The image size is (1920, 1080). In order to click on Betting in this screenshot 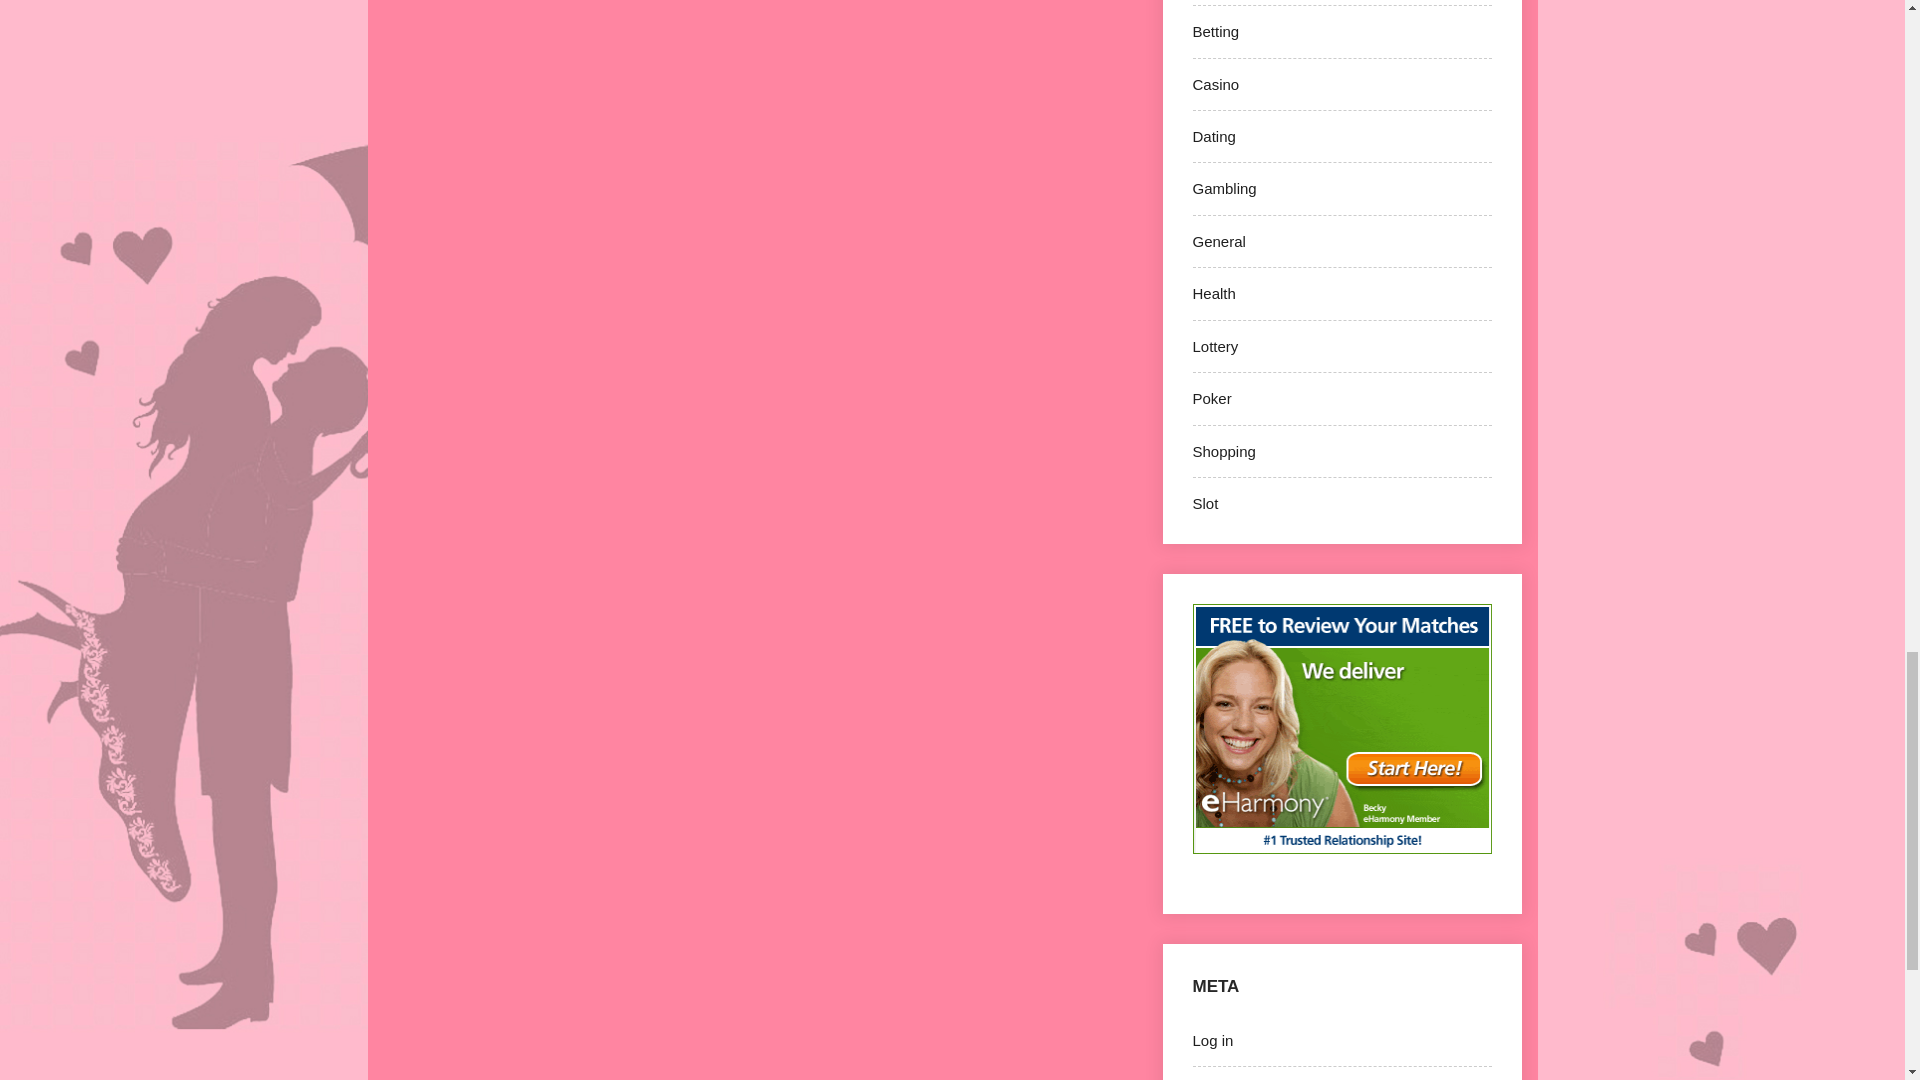, I will do `click(1215, 30)`.